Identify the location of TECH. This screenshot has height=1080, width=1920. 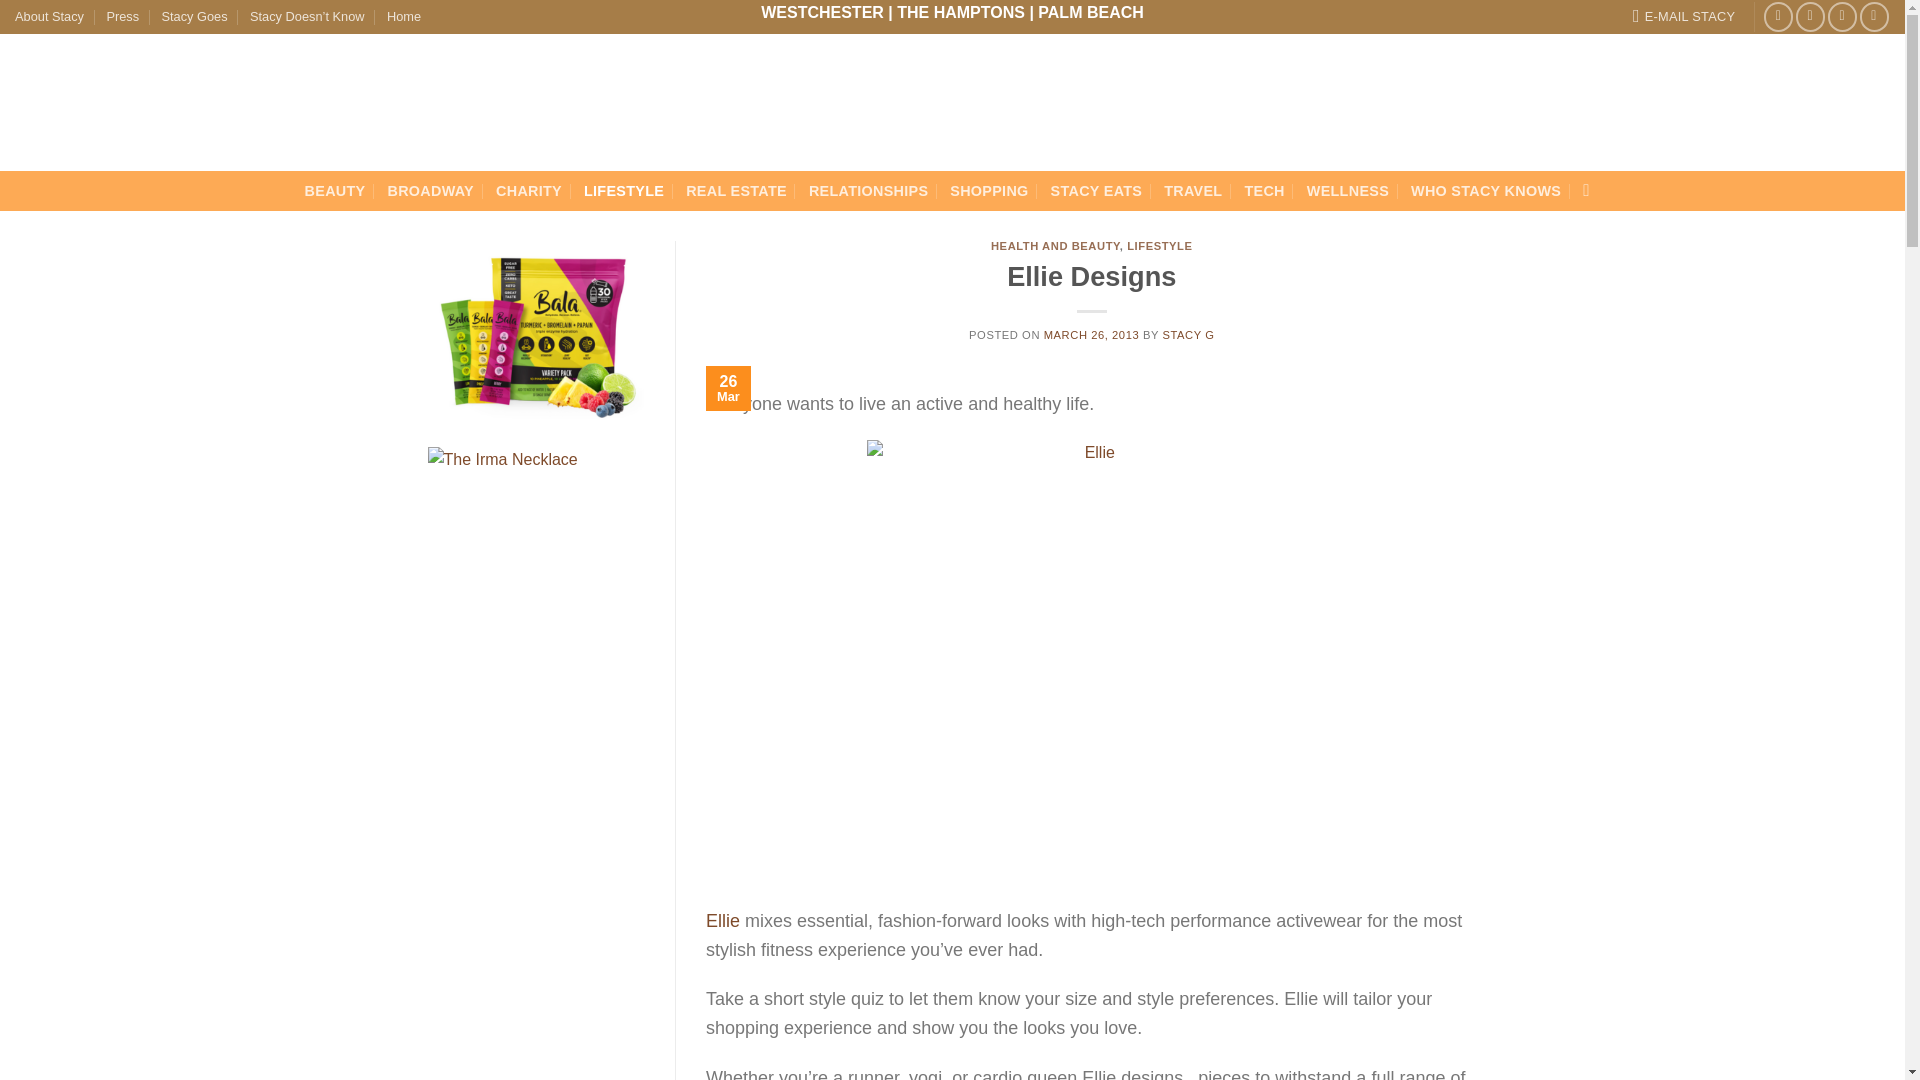
(1264, 190).